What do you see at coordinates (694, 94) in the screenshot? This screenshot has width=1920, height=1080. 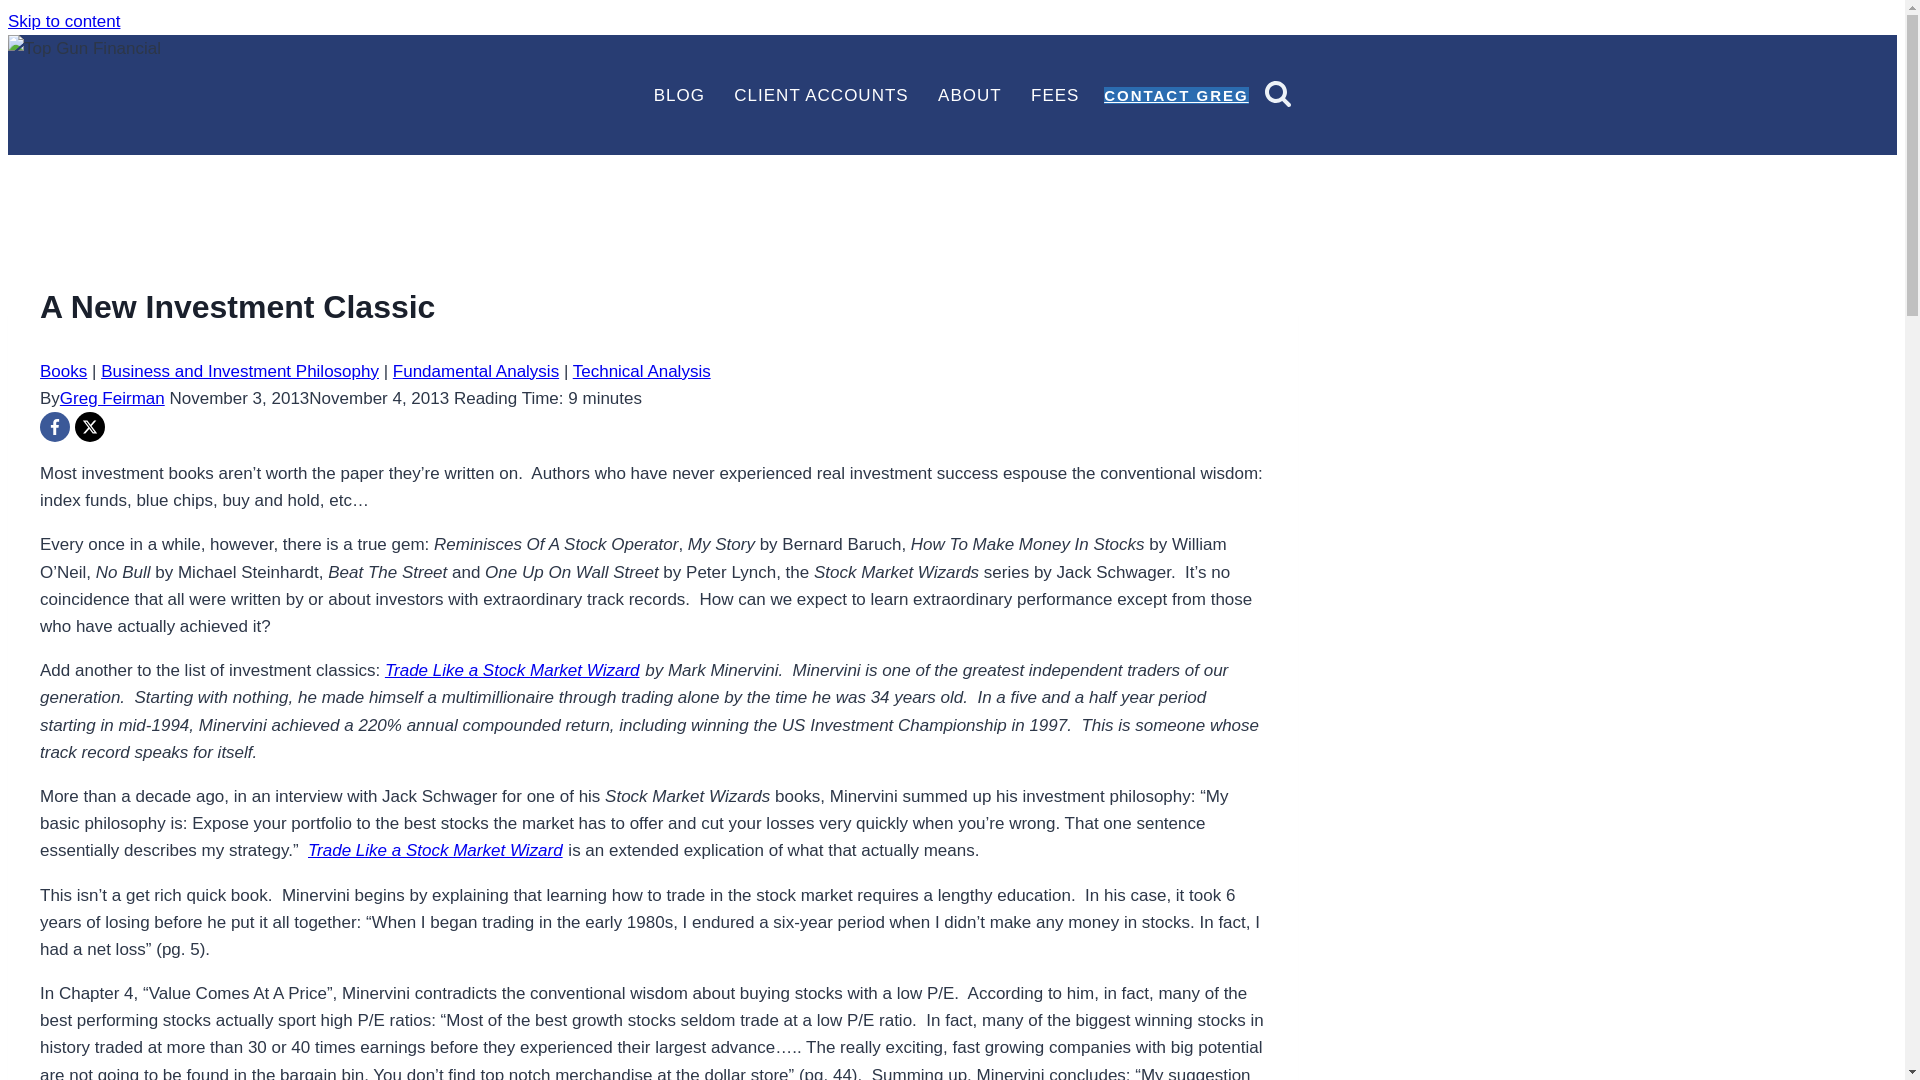 I see `BLOG` at bounding box center [694, 94].